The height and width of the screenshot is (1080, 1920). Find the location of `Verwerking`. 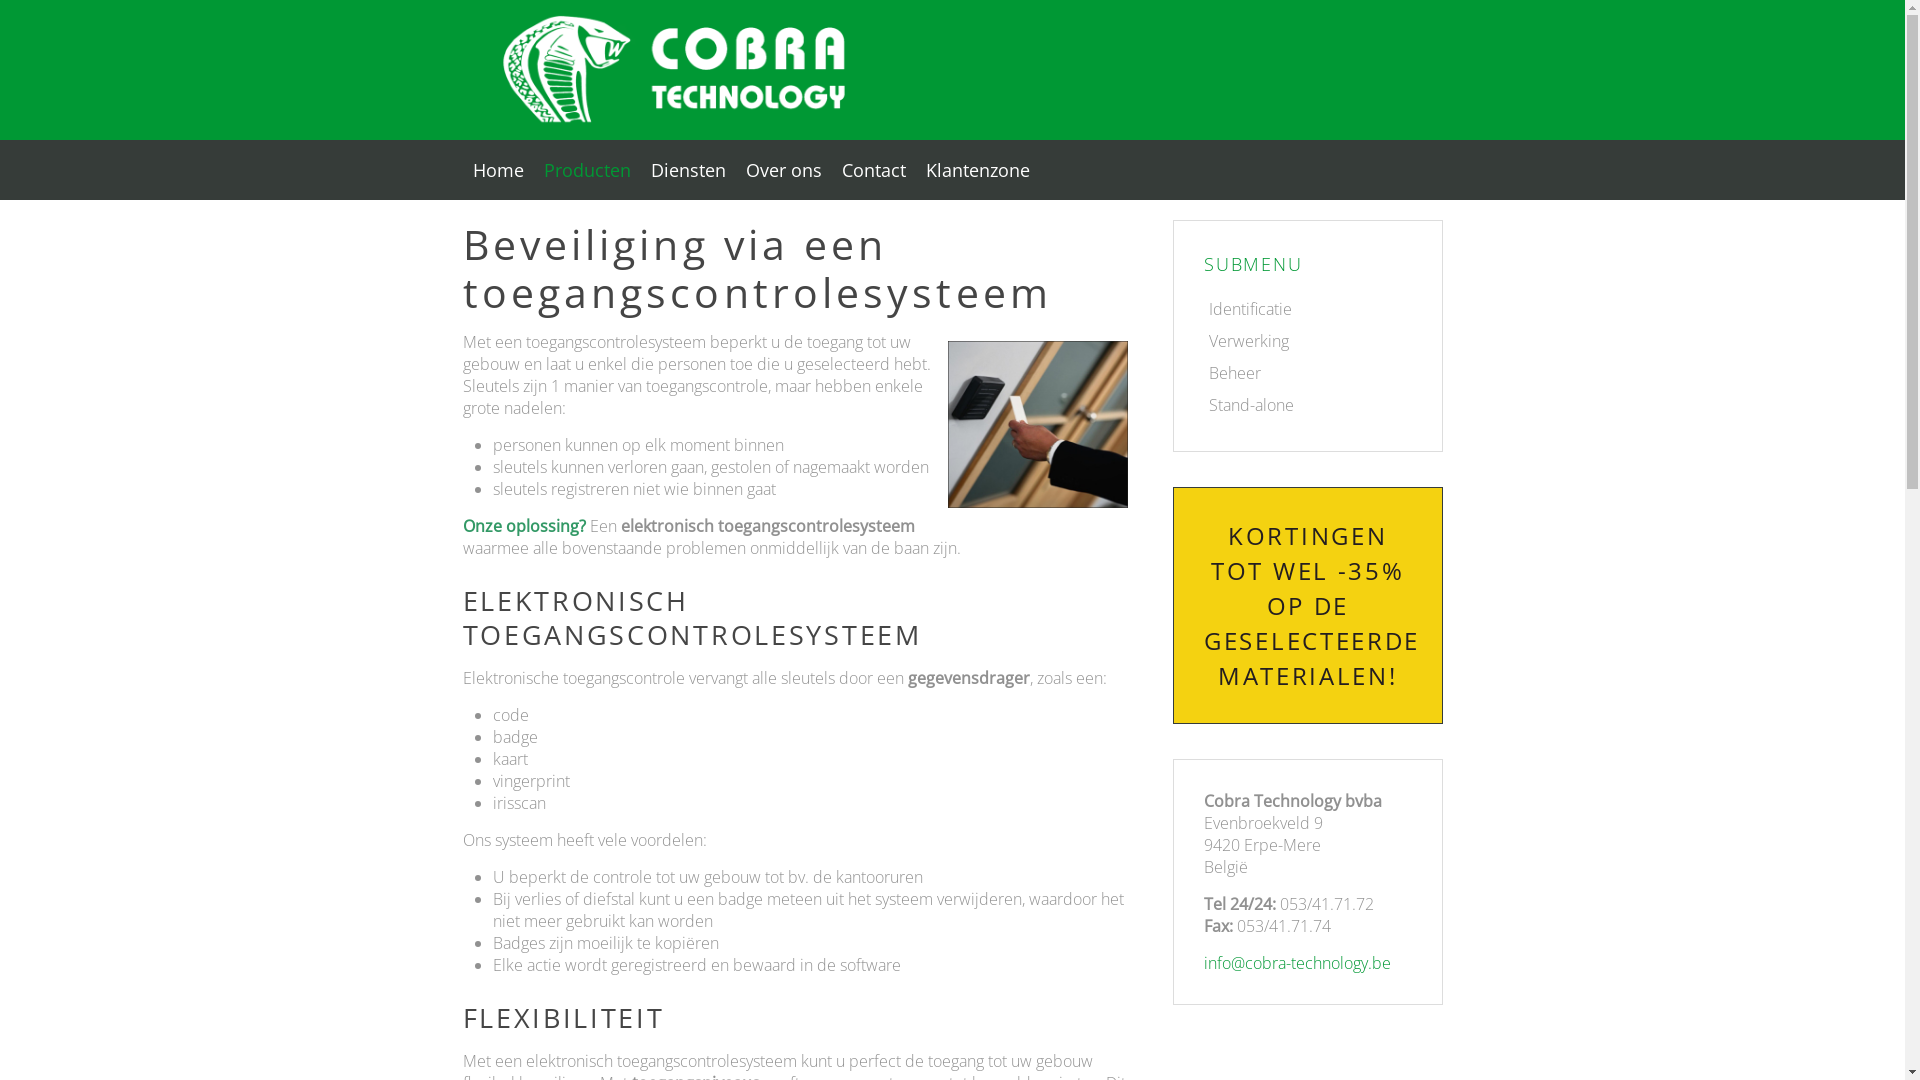

Verwerking is located at coordinates (1308, 341).